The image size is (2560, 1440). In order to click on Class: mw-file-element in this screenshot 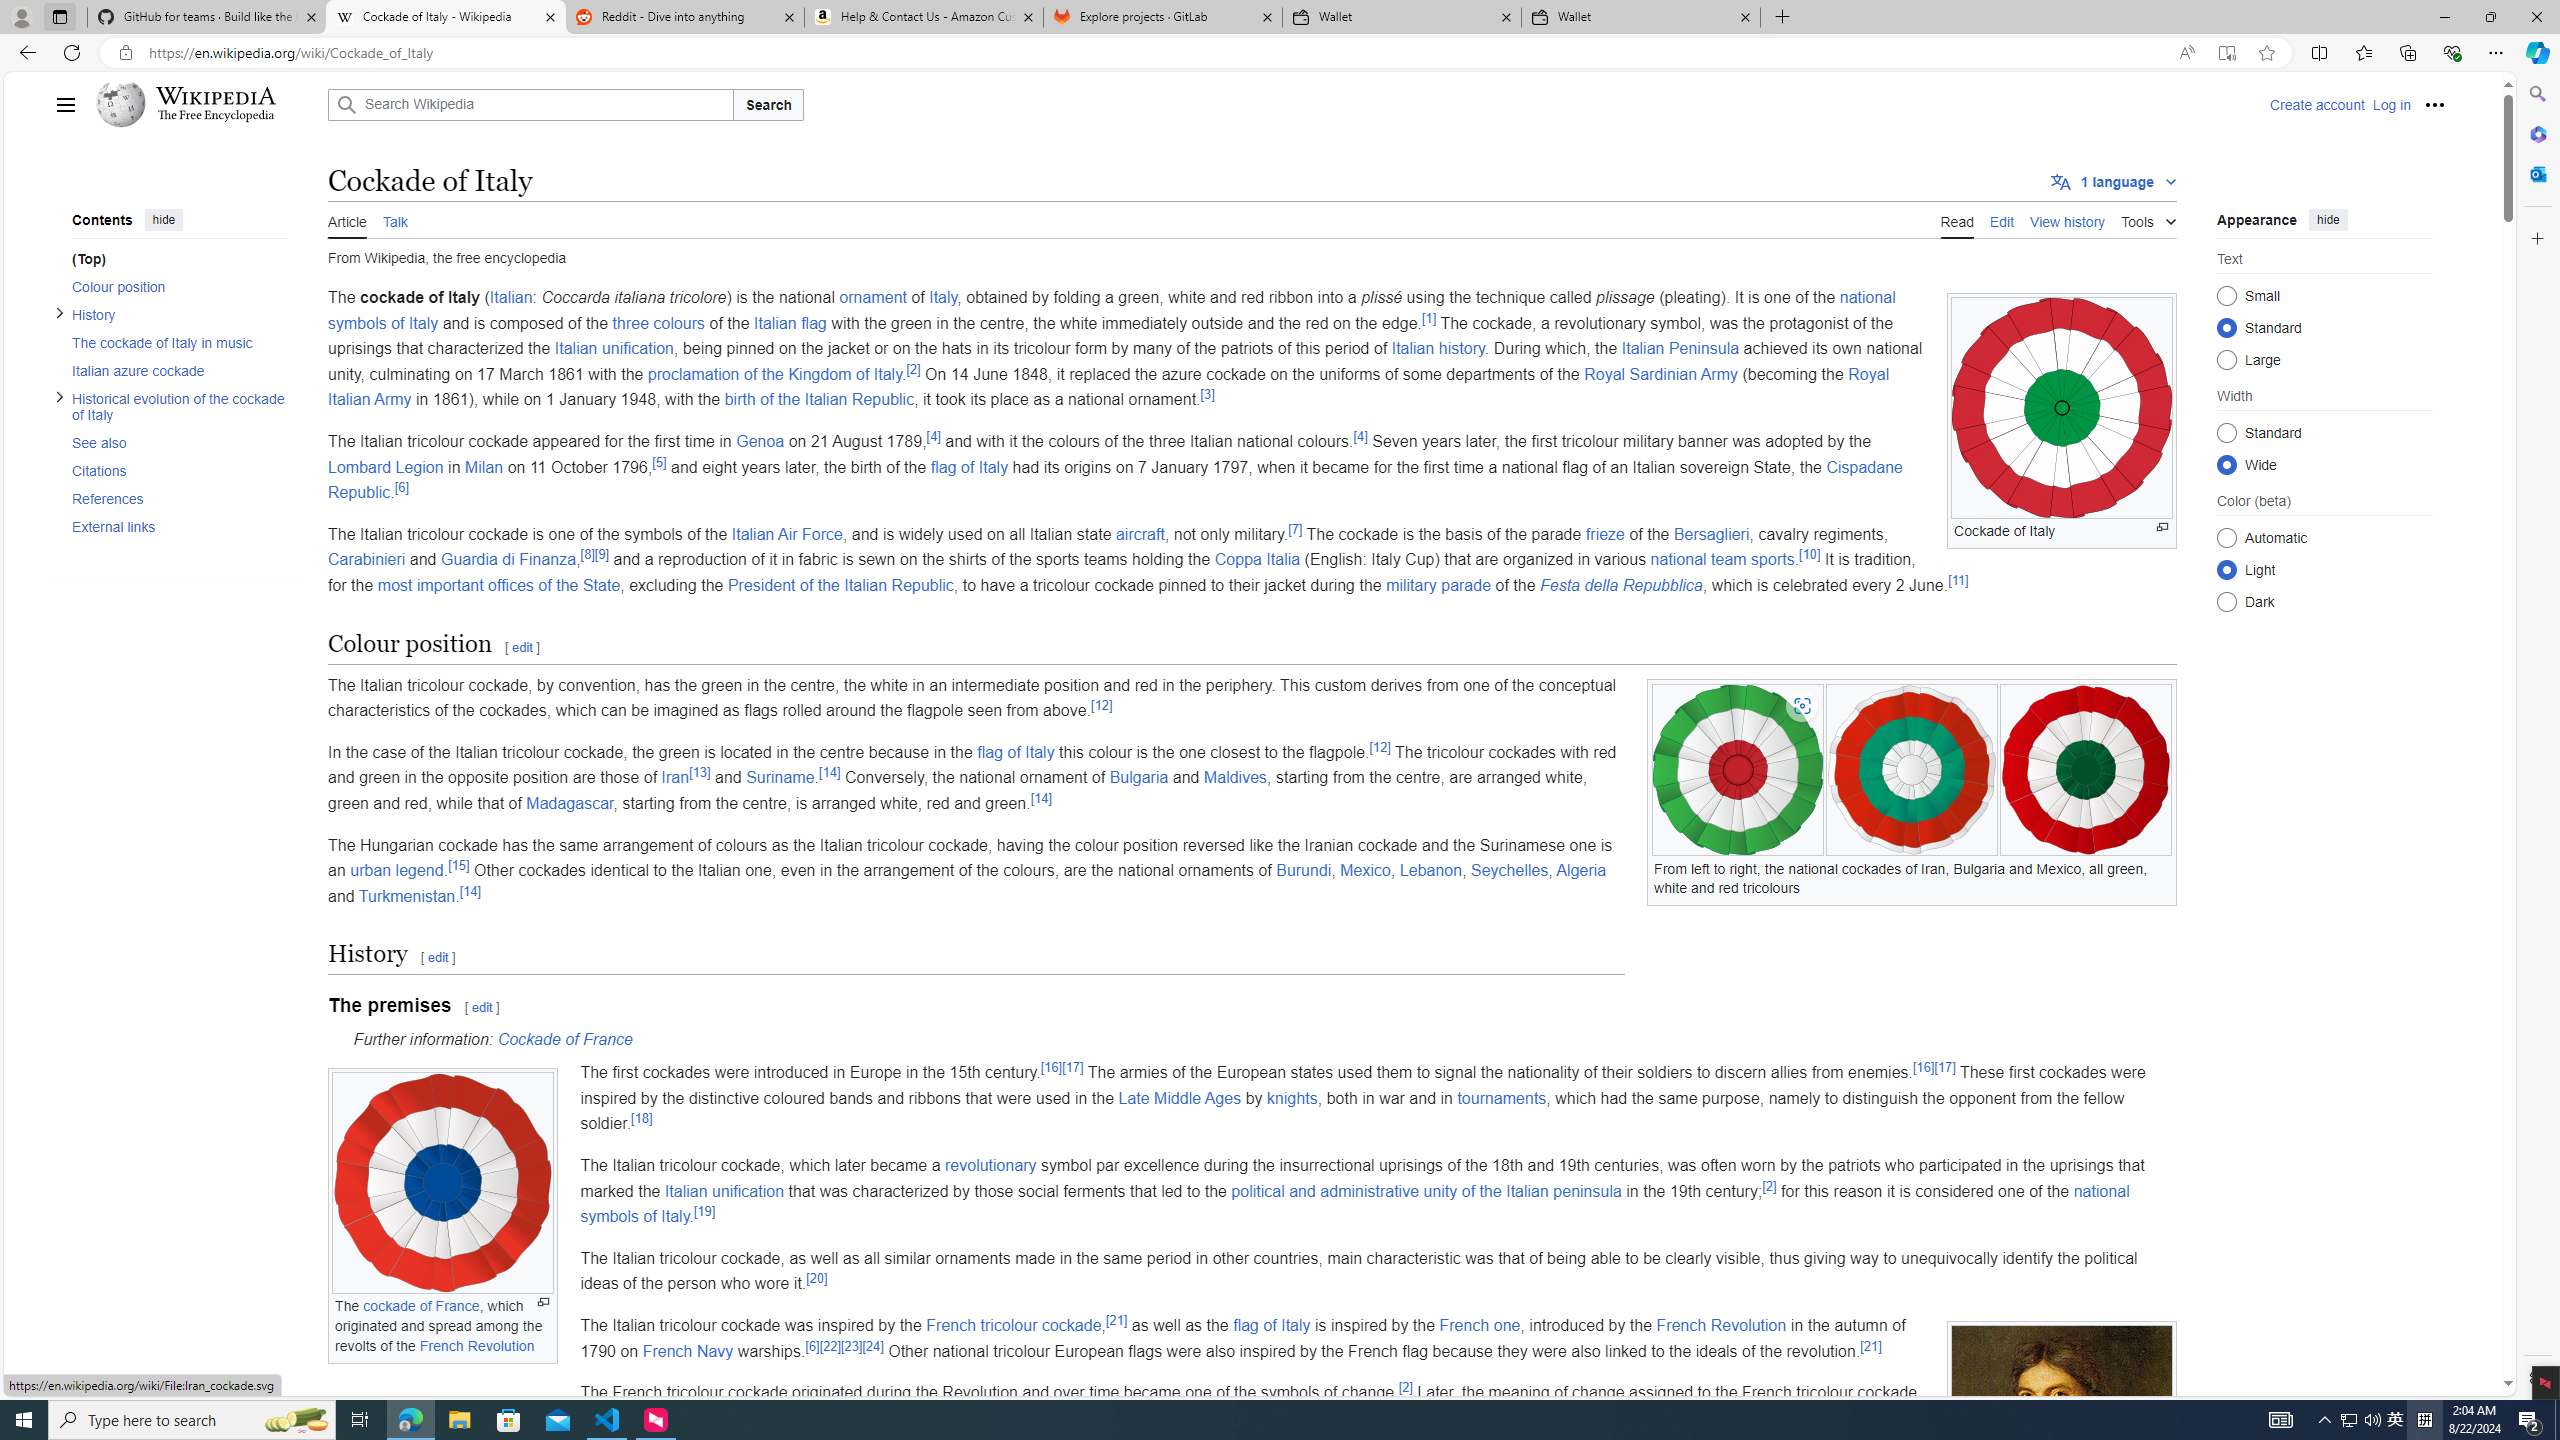, I will do `click(2062, 1464)`.